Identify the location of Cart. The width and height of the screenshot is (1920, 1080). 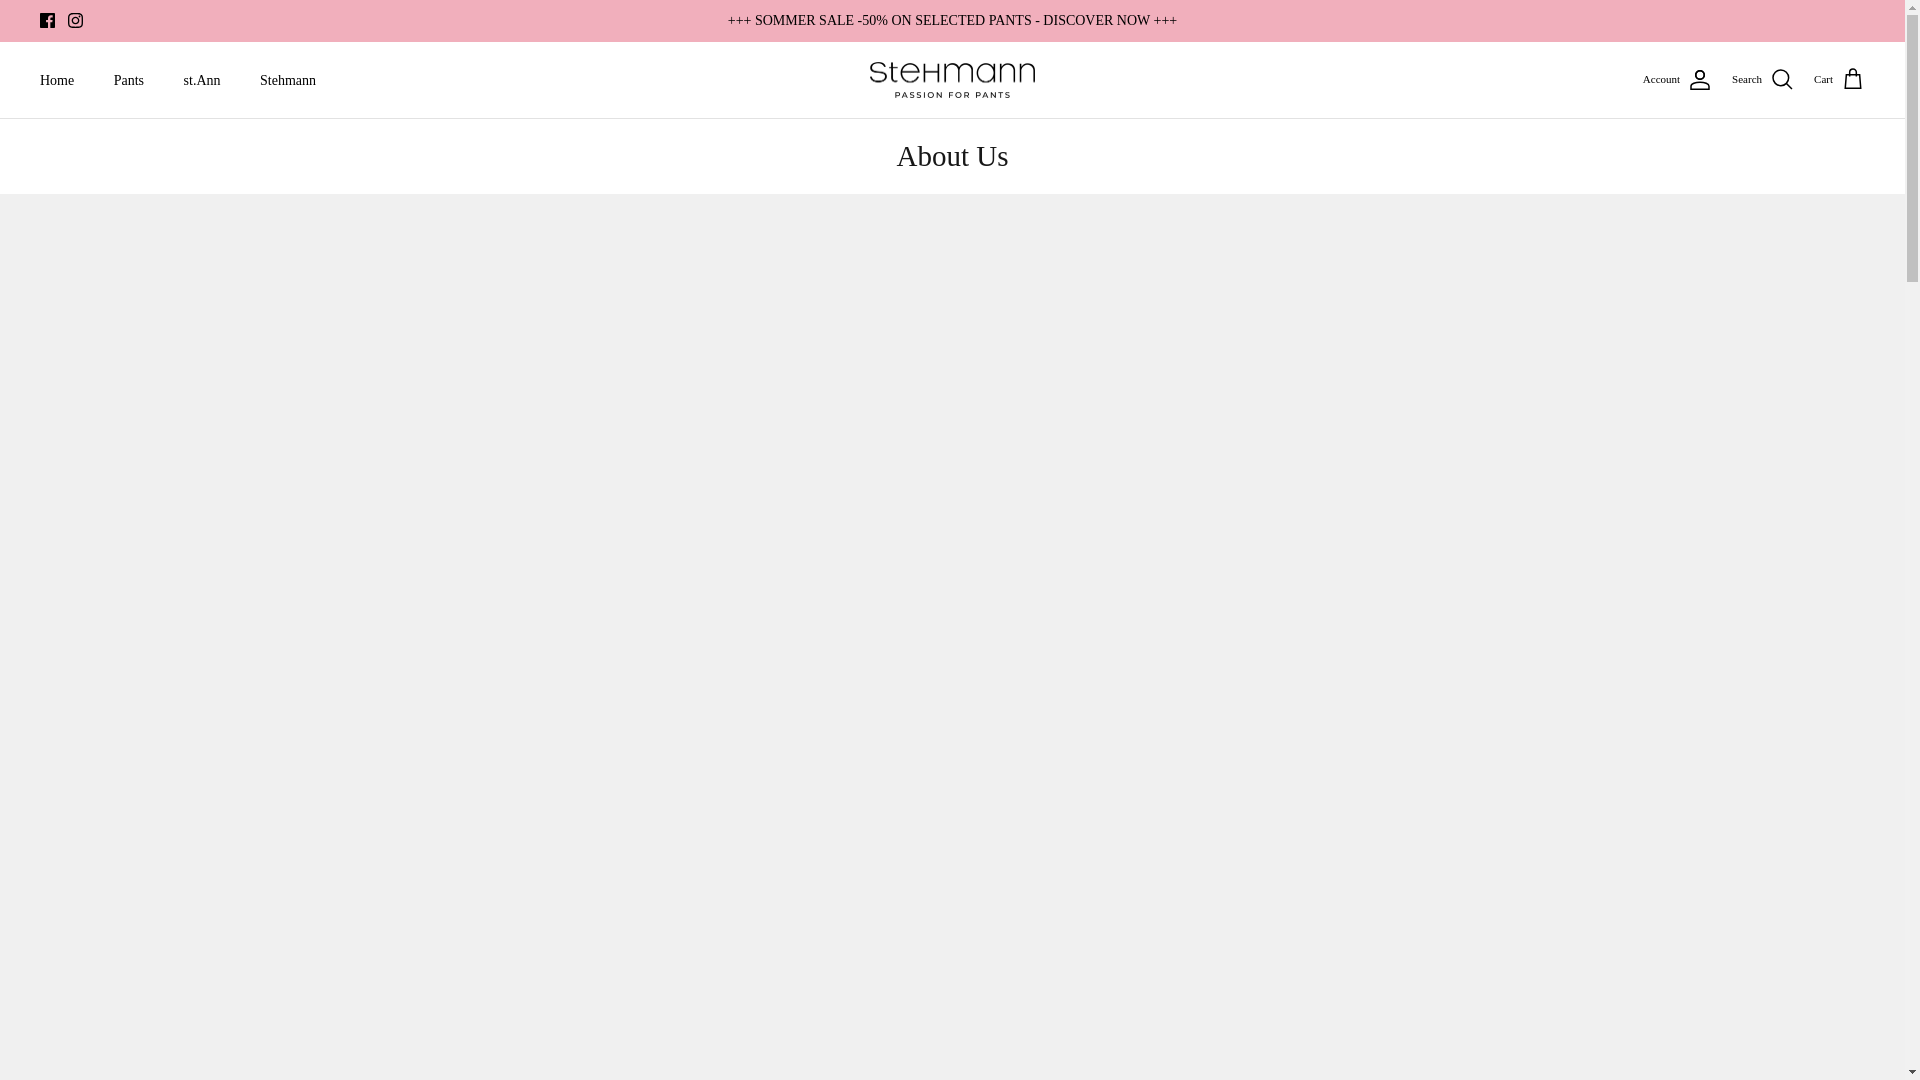
(1839, 79).